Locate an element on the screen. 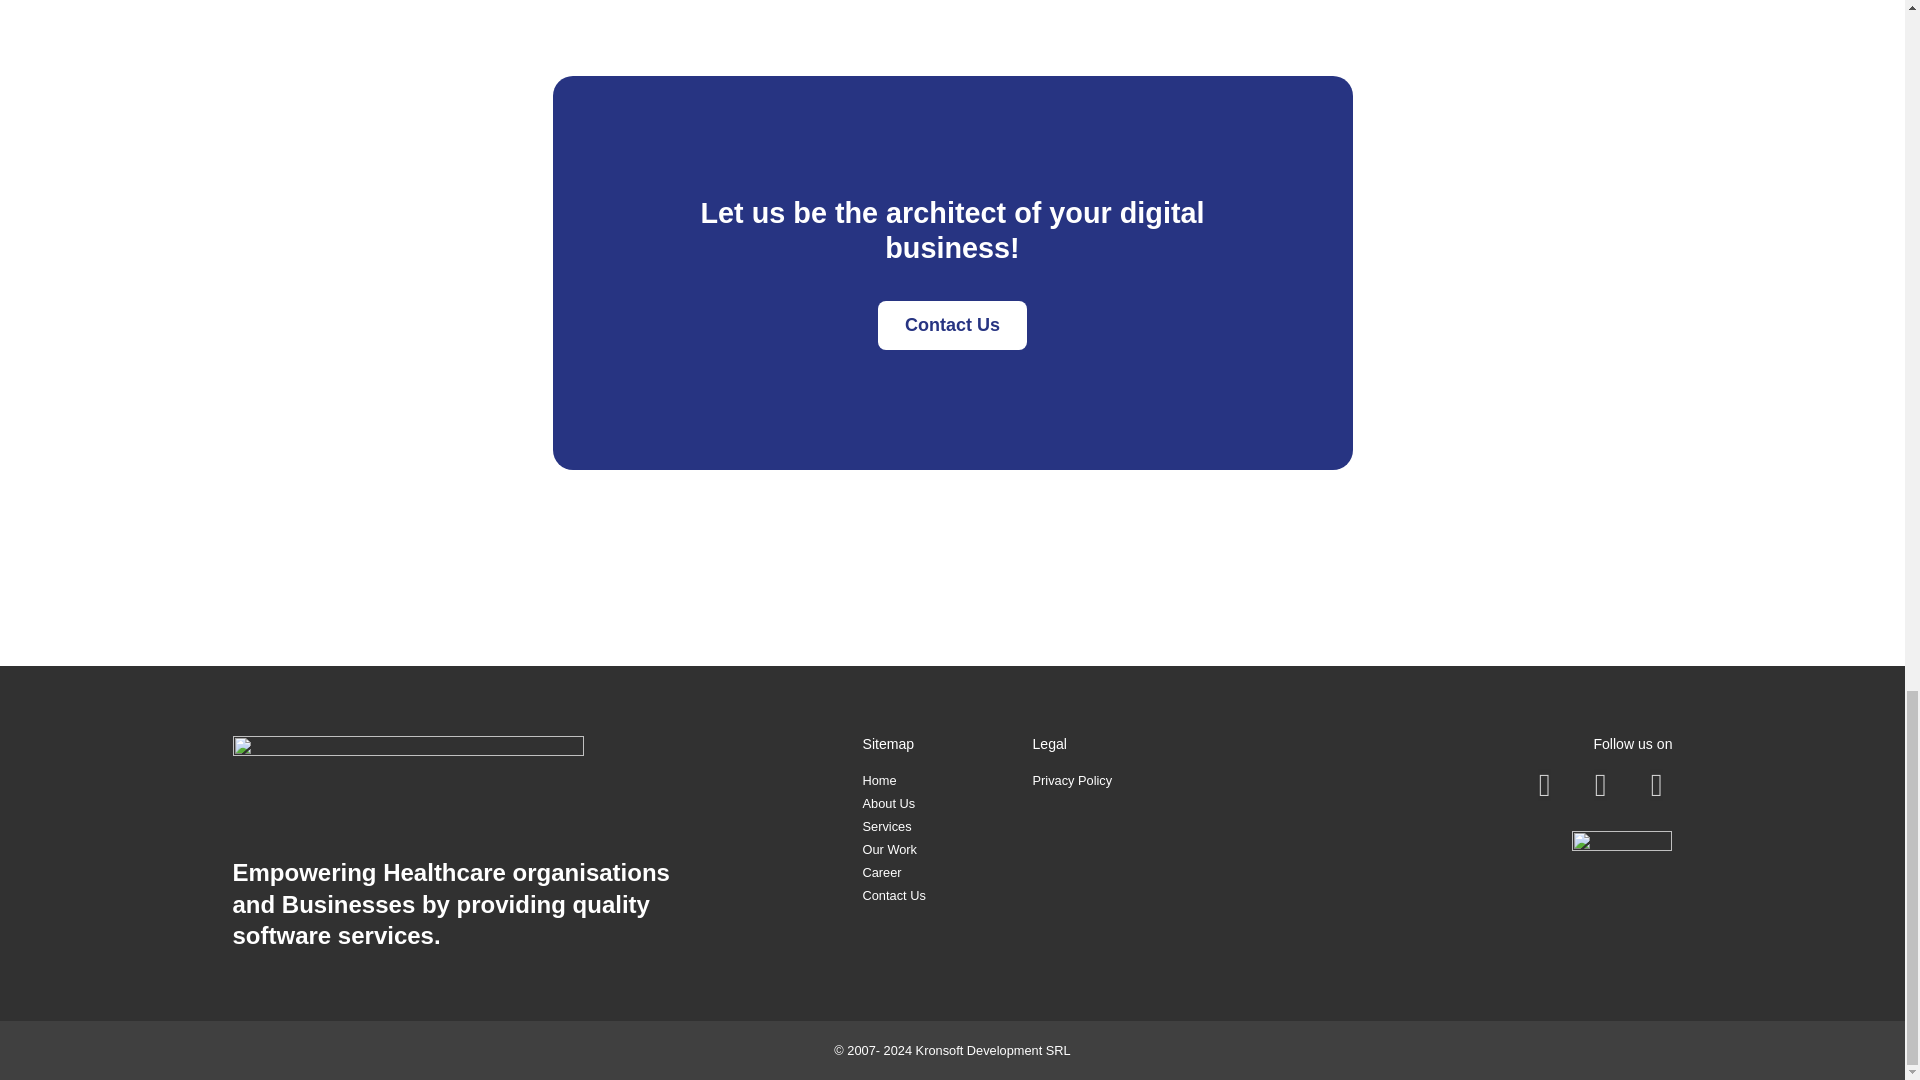  Privacy Policy is located at coordinates (1072, 780).